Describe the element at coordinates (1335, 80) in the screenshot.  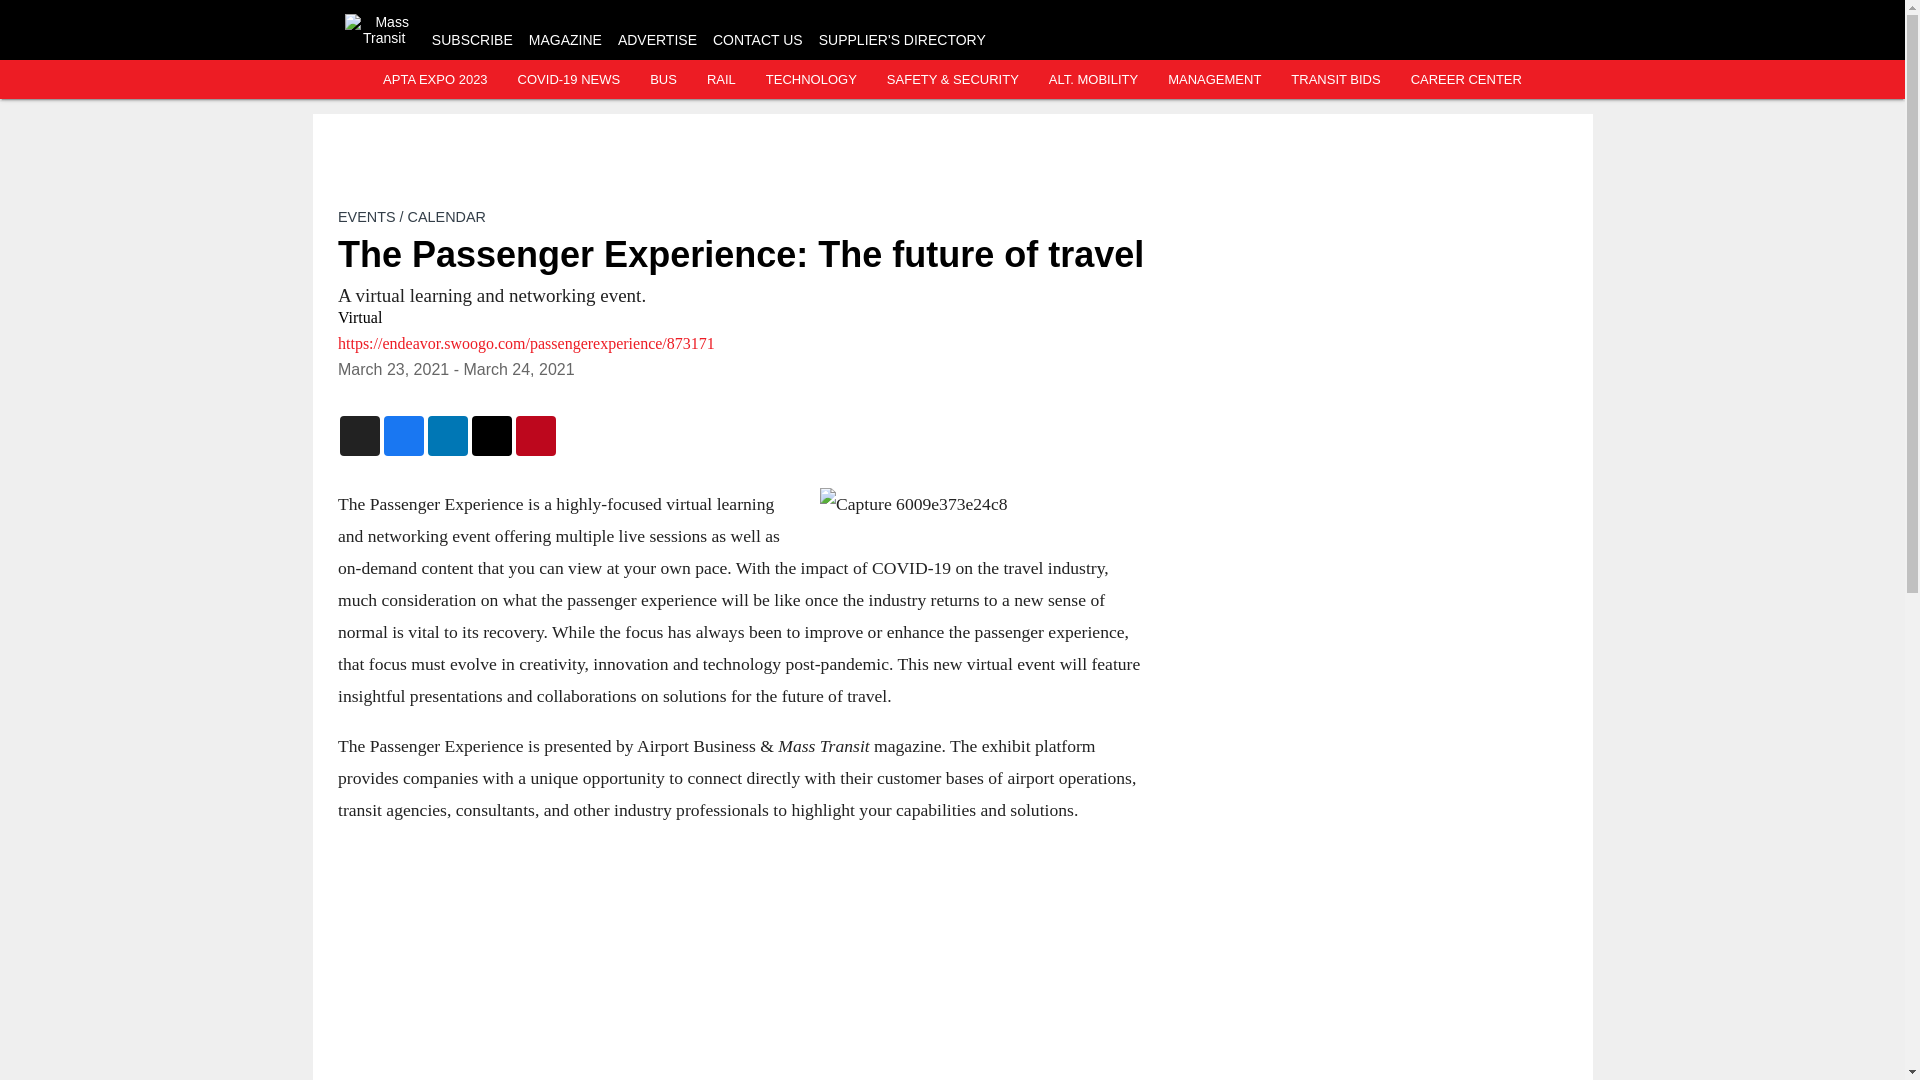
I see `TRANSIT BIDS` at that location.